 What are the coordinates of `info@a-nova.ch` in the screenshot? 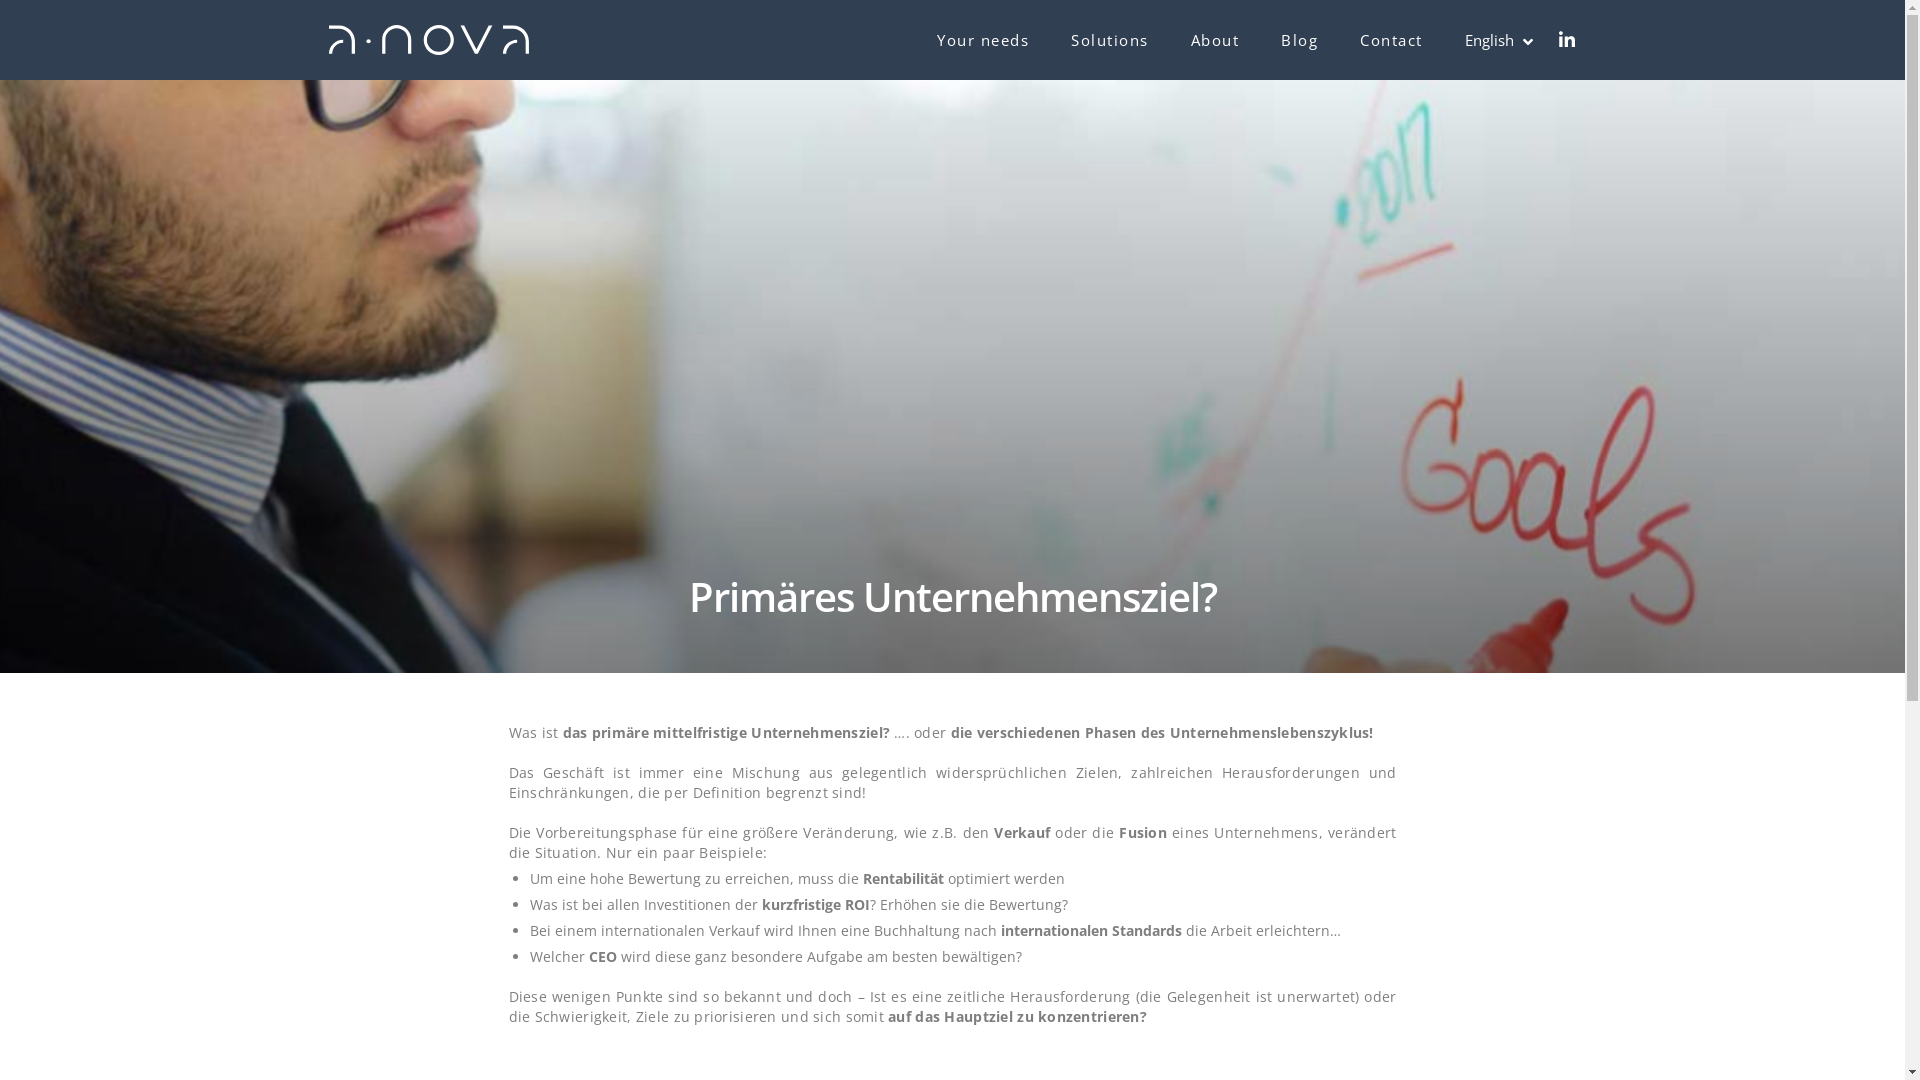 It's located at (420, 857).